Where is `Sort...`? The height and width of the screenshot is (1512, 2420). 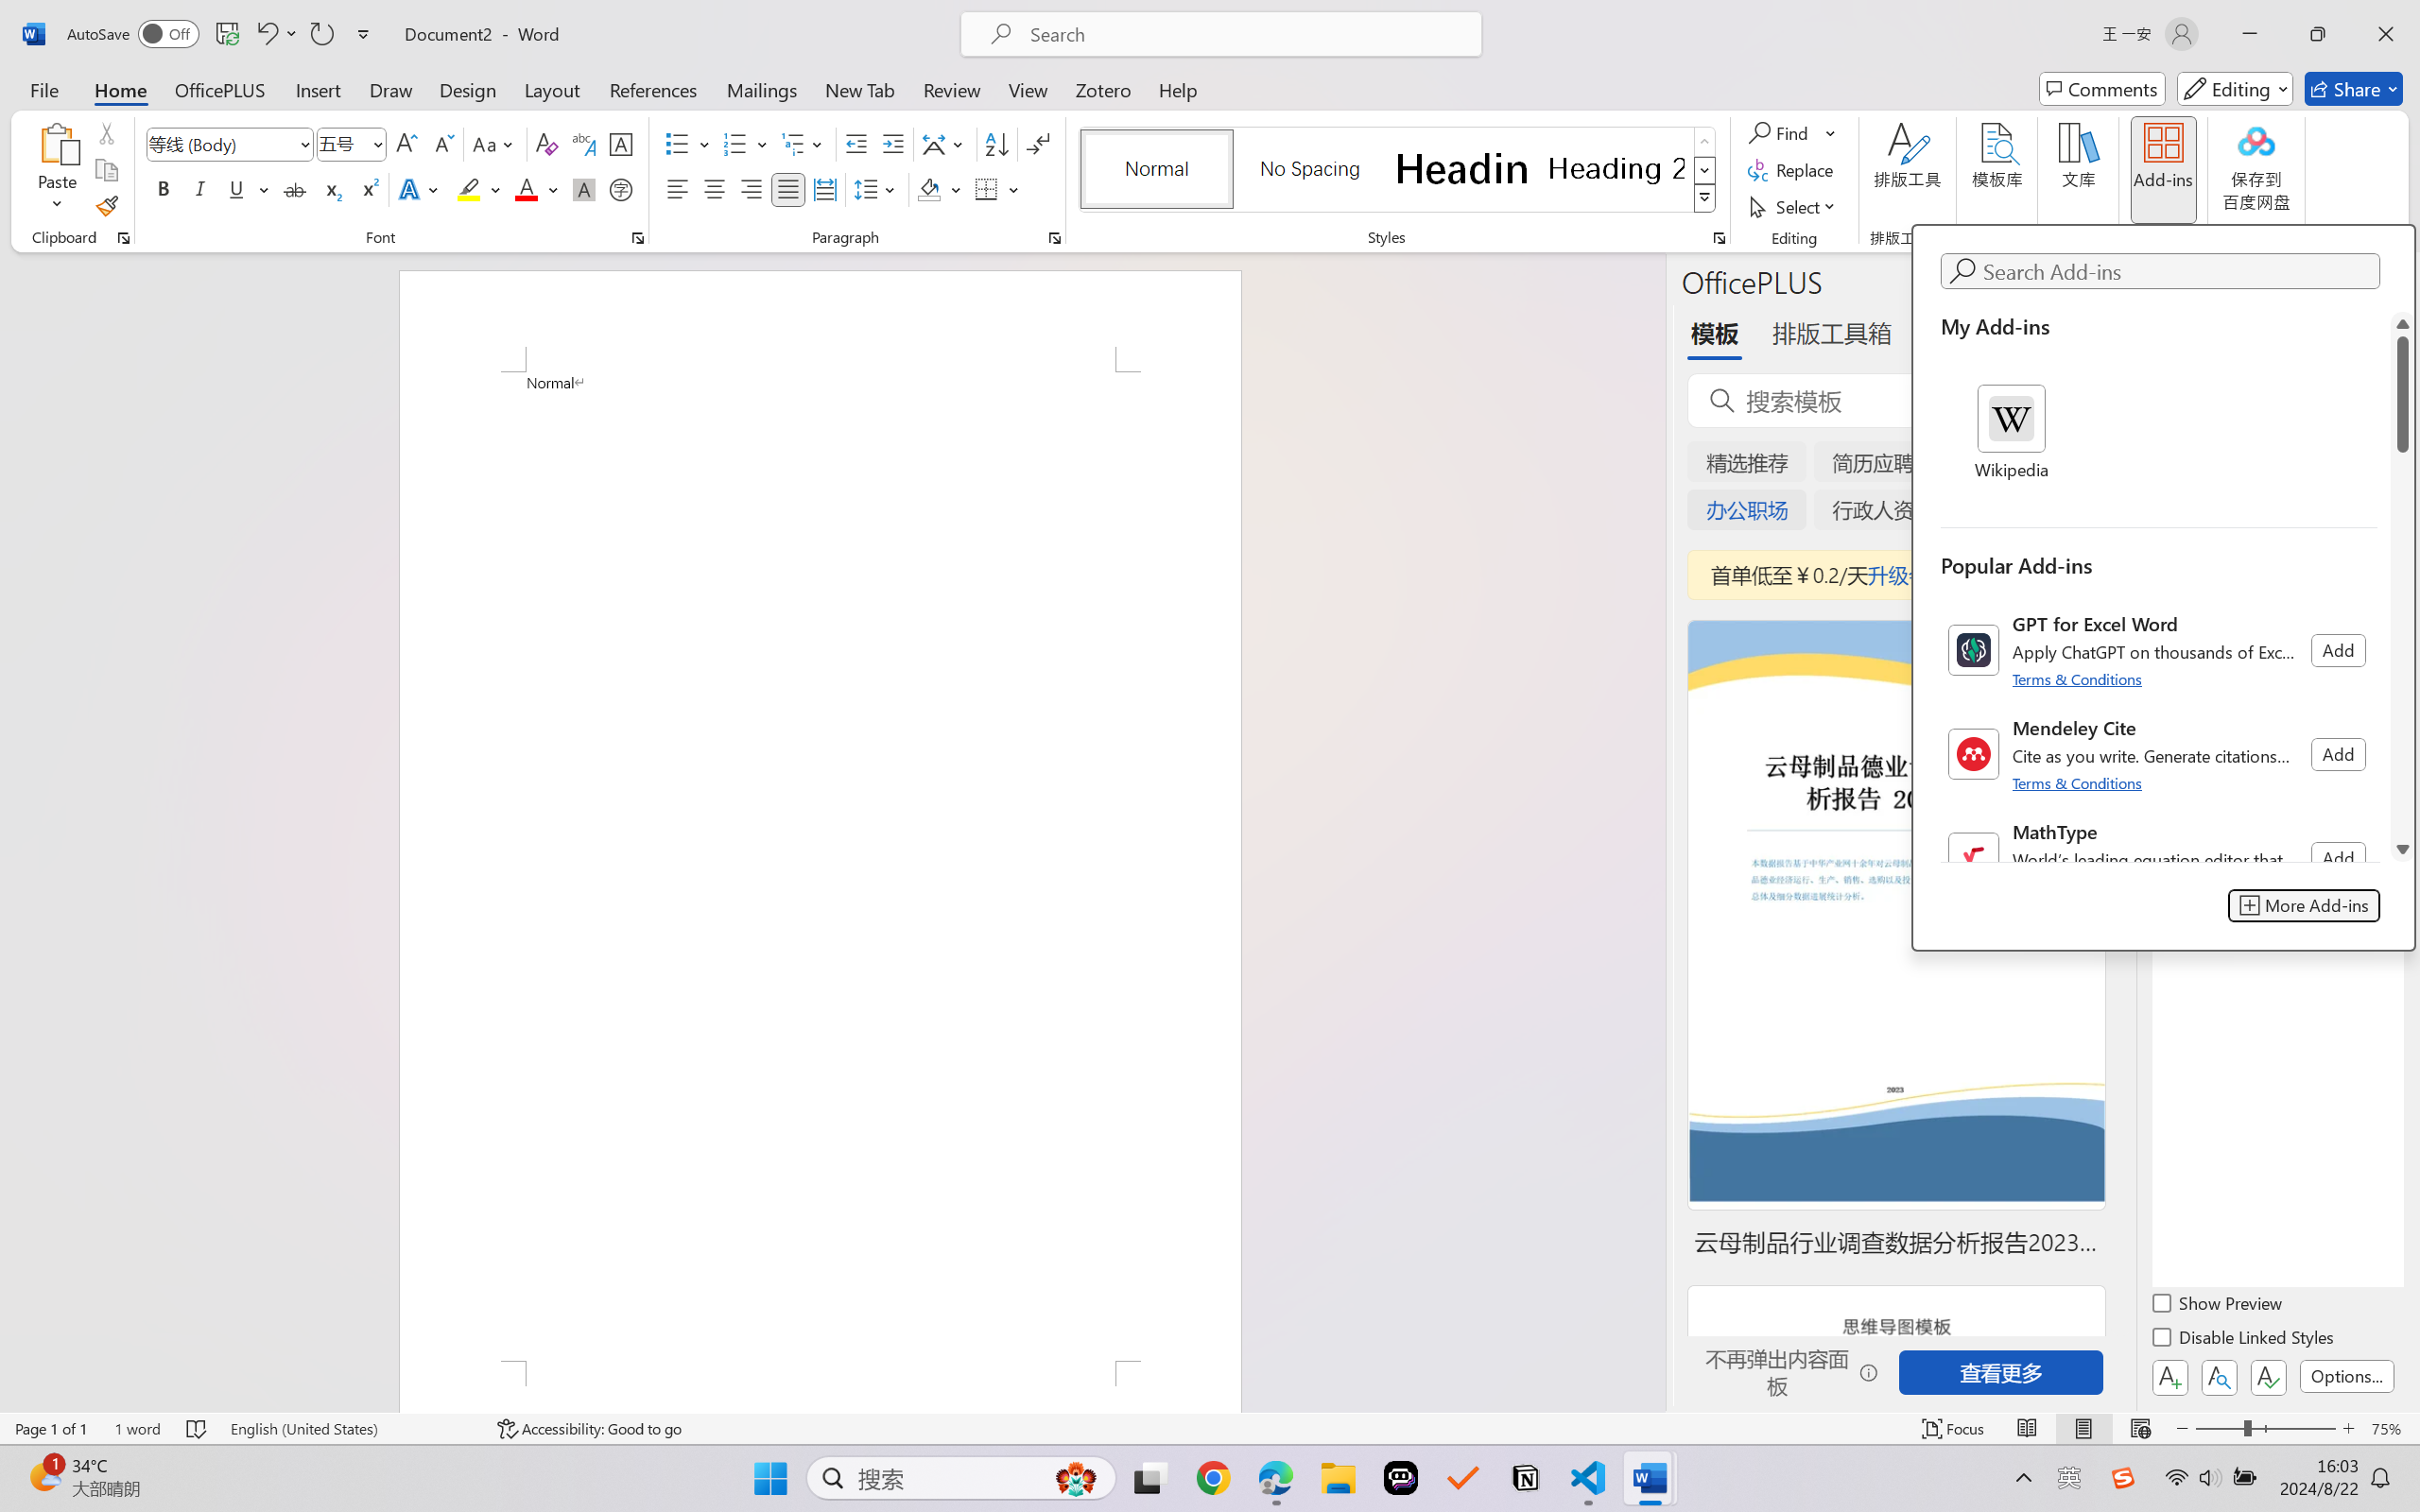
Sort... is located at coordinates (996, 144).